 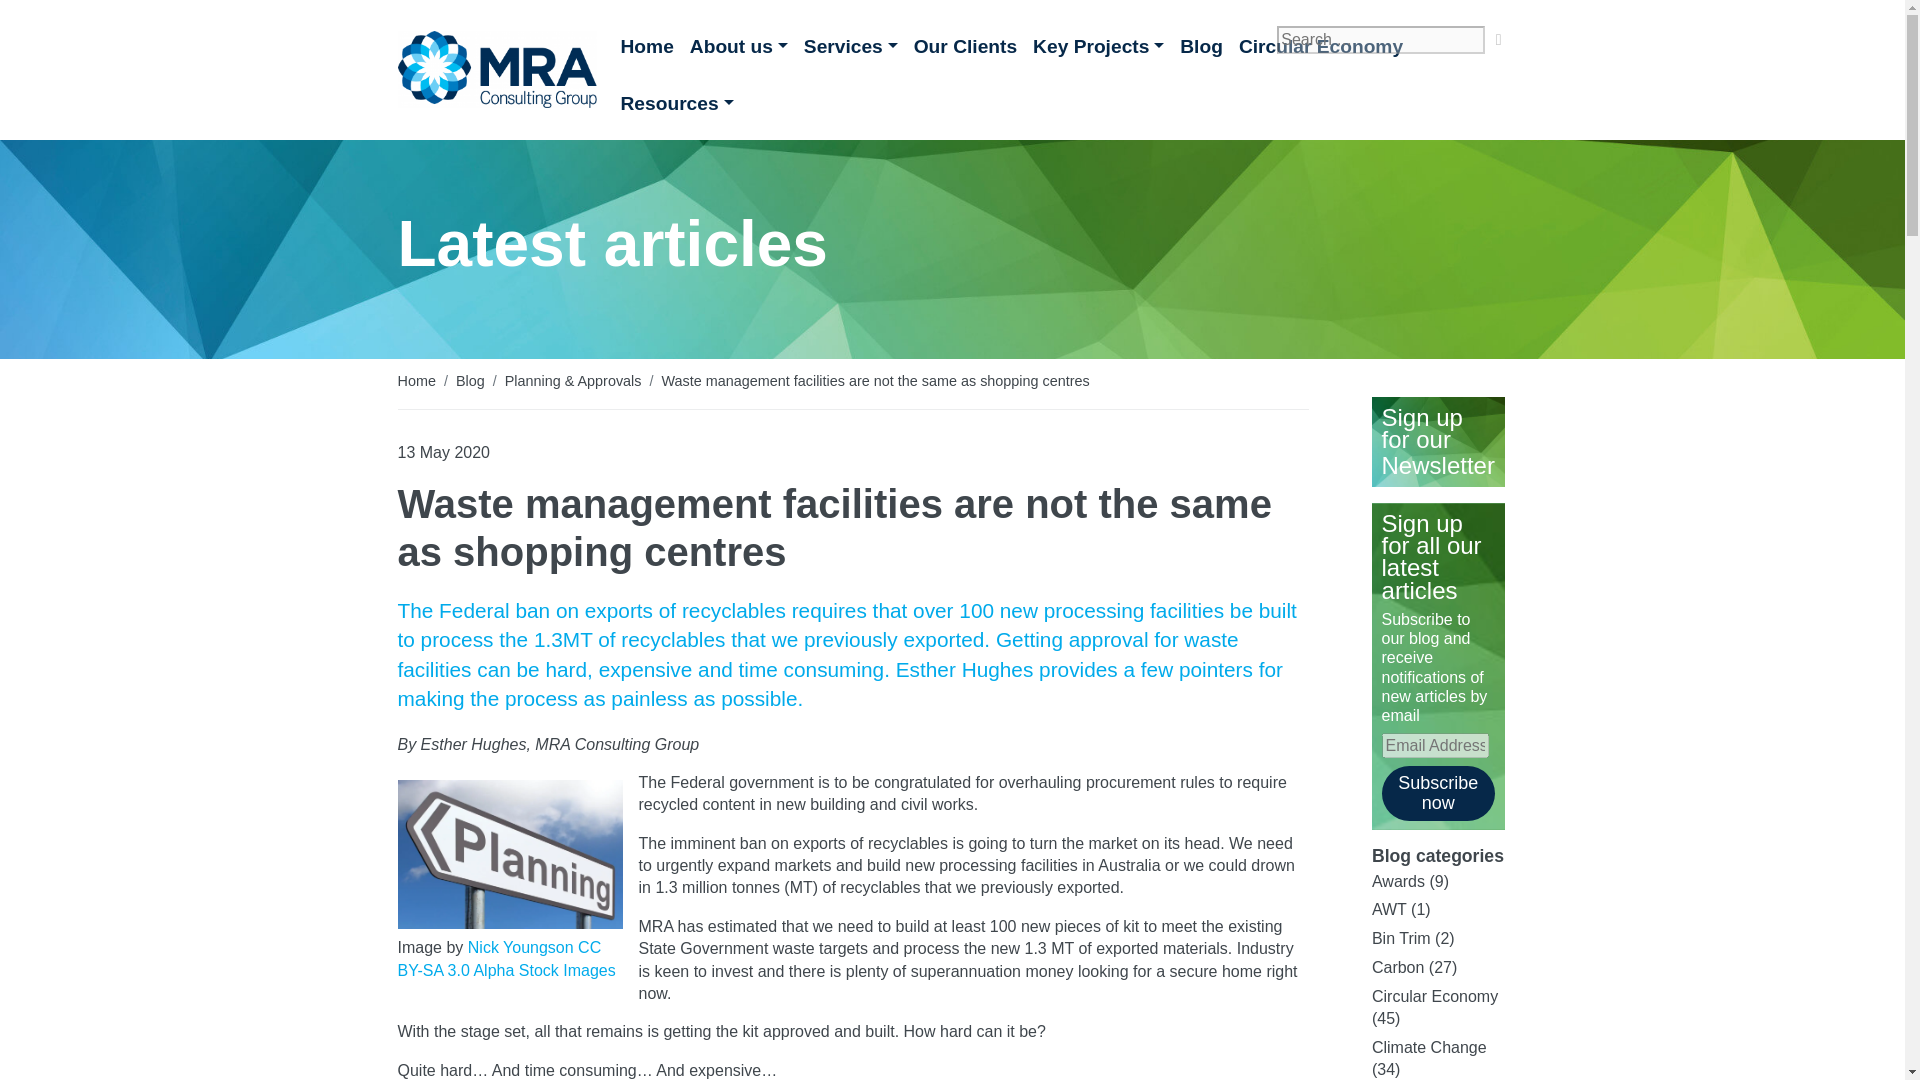 What do you see at coordinates (738, 54) in the screenshot?
I see `About us` at bounding box center [738, 54].